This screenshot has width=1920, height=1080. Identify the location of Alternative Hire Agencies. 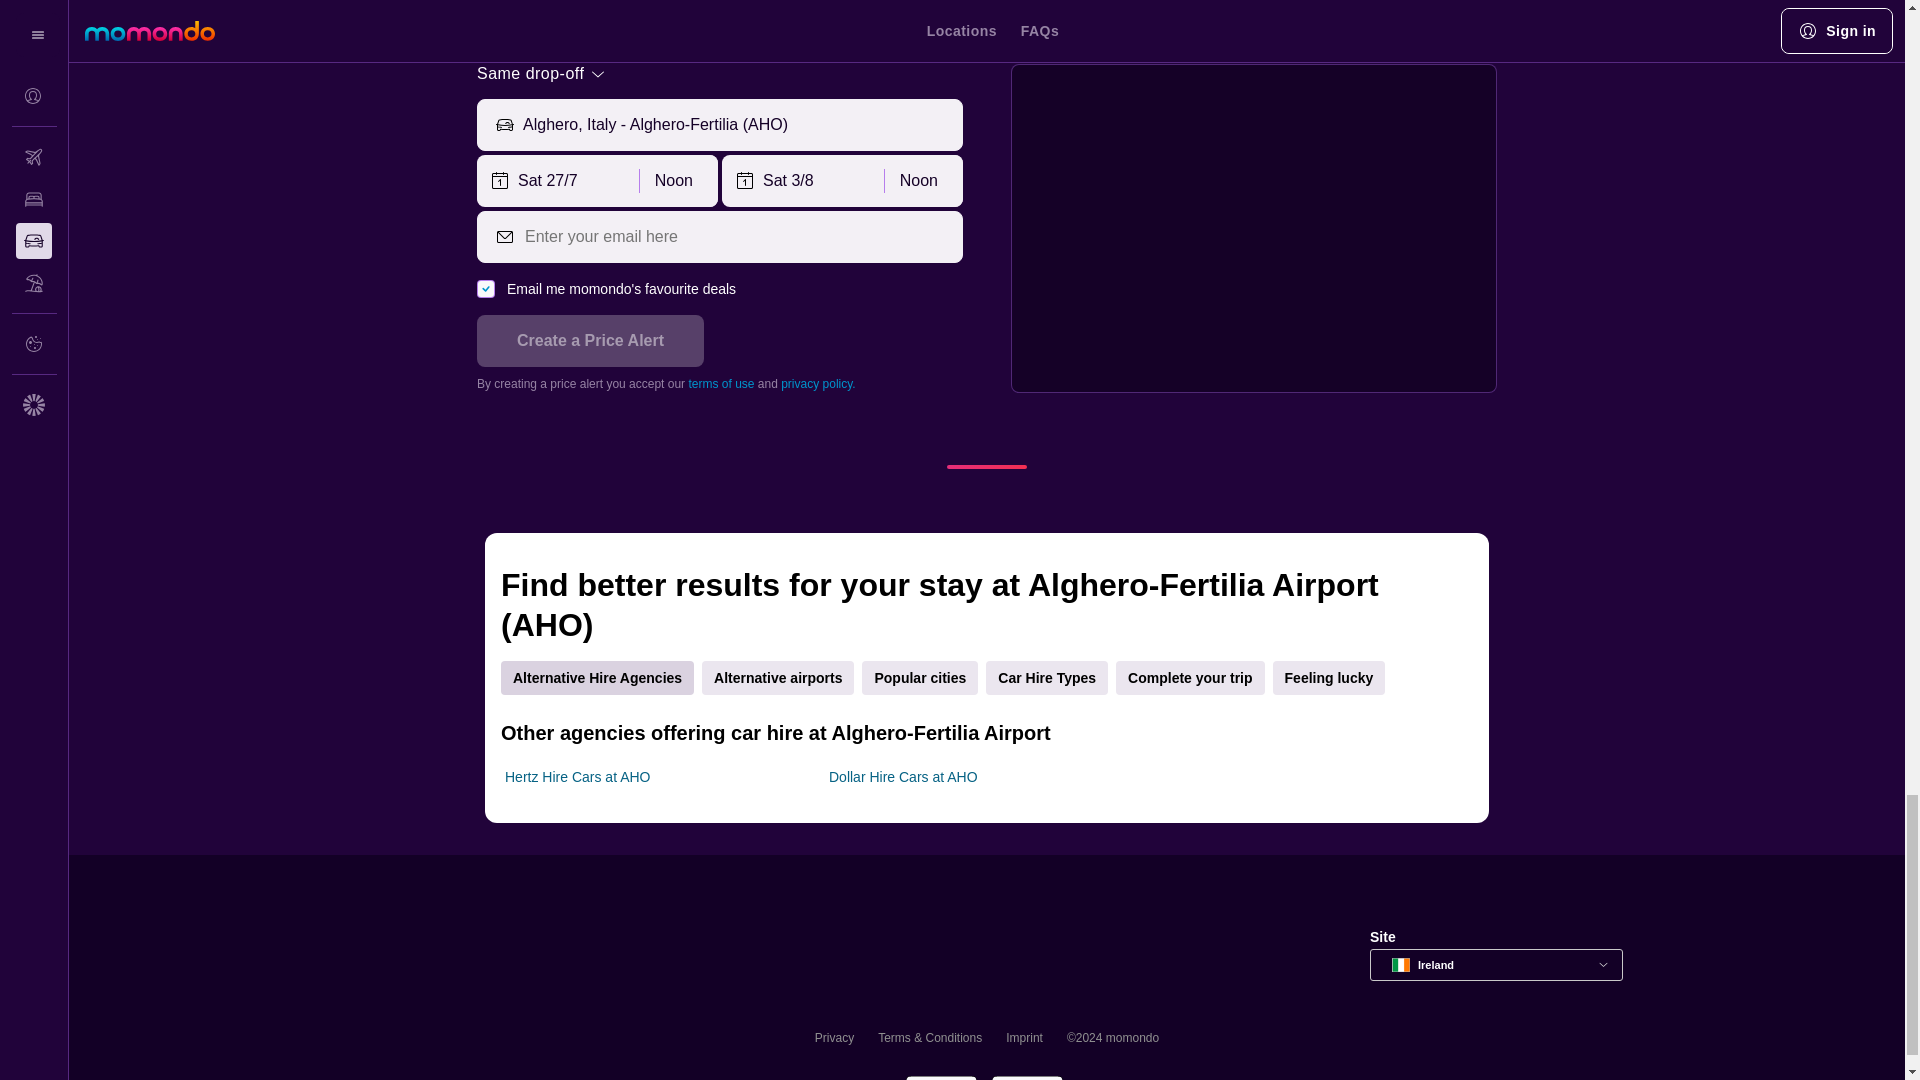
(597, 678).